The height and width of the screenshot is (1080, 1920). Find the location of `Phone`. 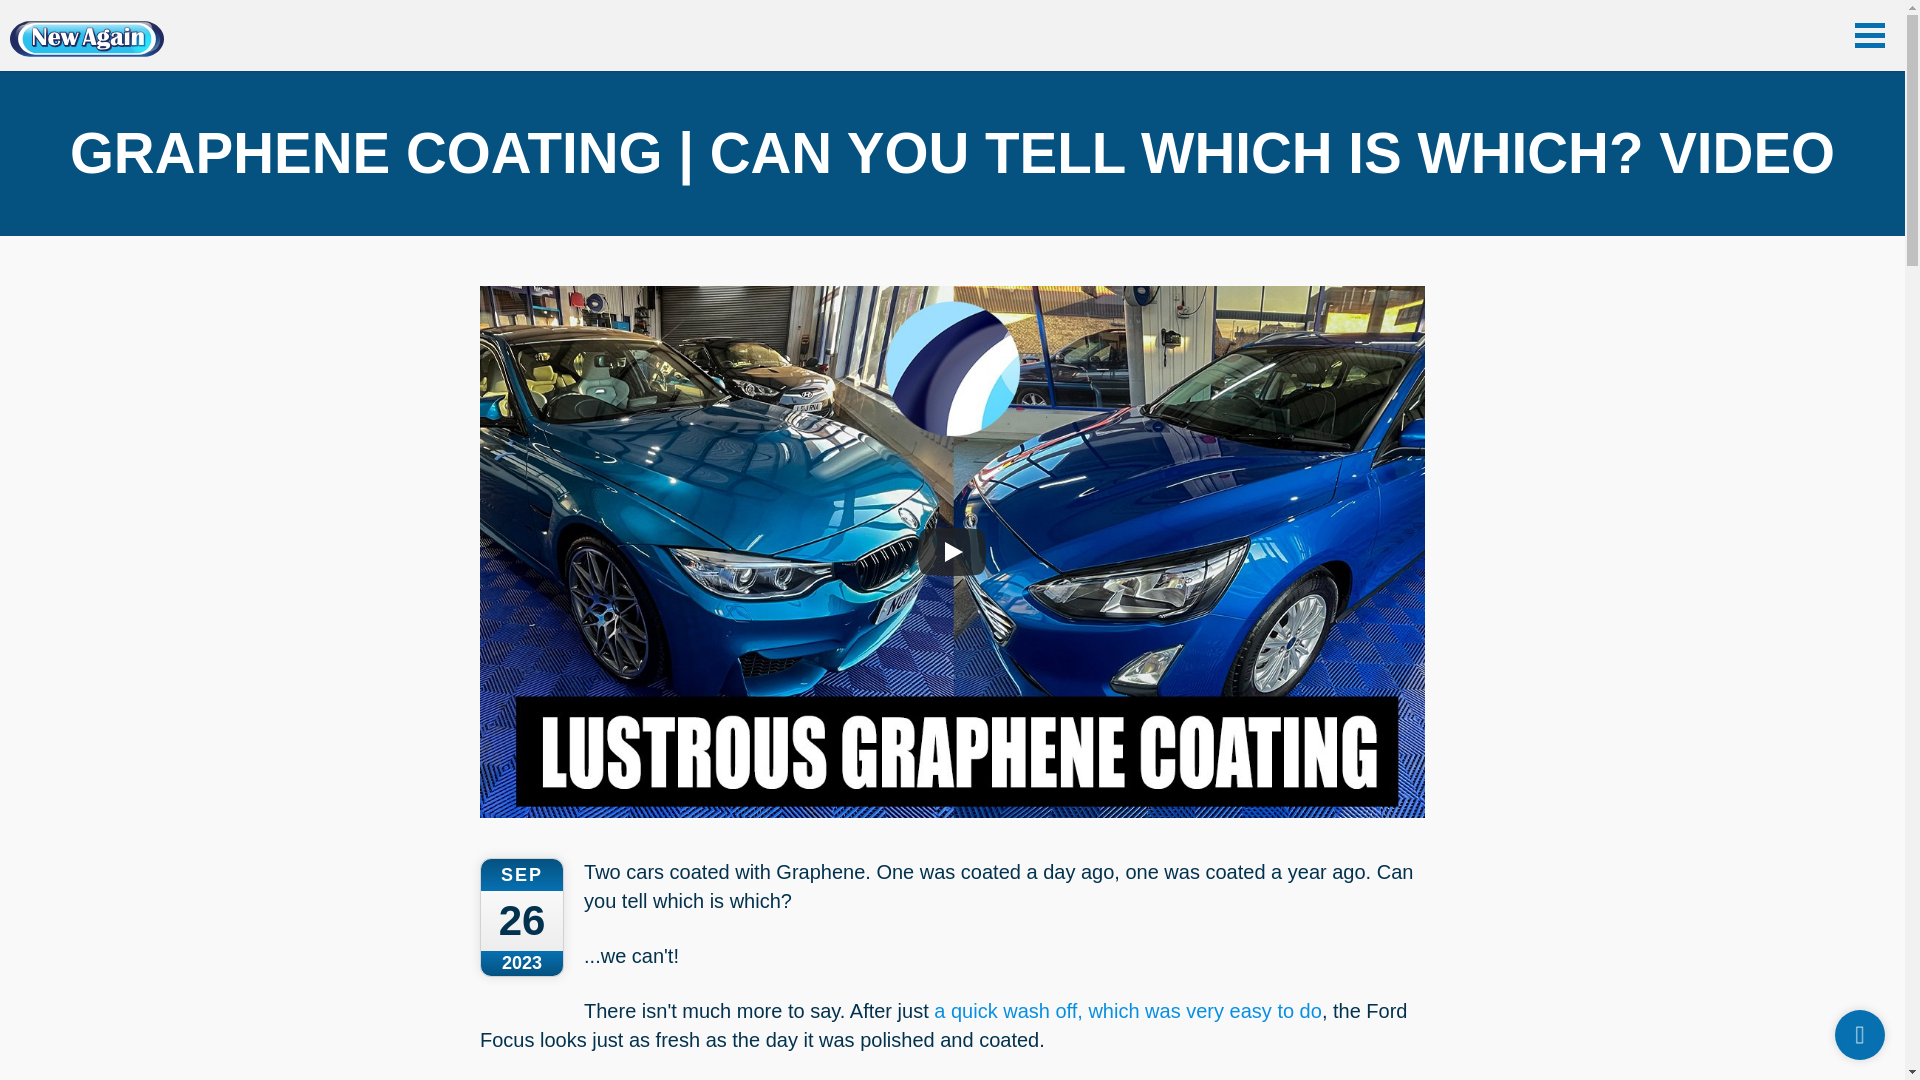

Phone is located at coordinates (1860, 1034).